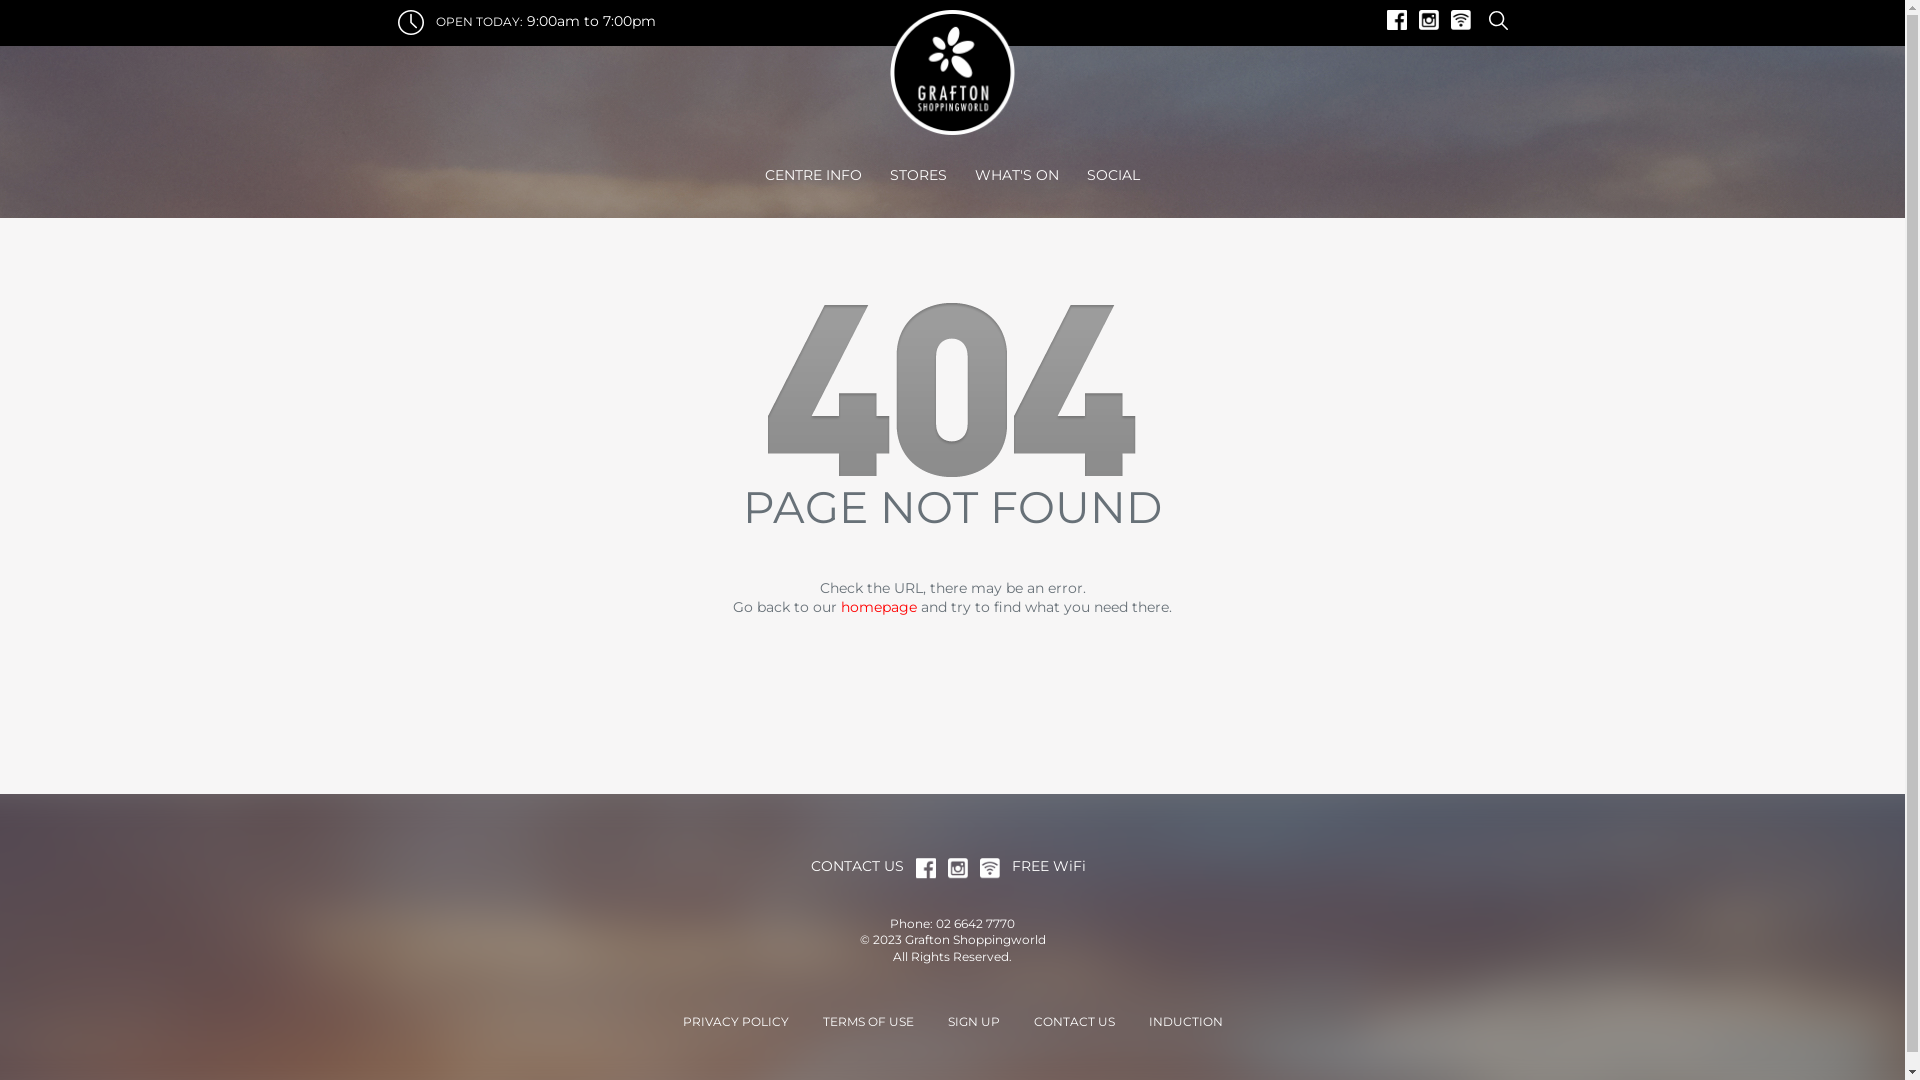 The height and width of the screenshot is (1080, 1920). What do you see at coordinates (879, 607) in the screenshot?
I see `homepage` at bounding box center [879, 607].